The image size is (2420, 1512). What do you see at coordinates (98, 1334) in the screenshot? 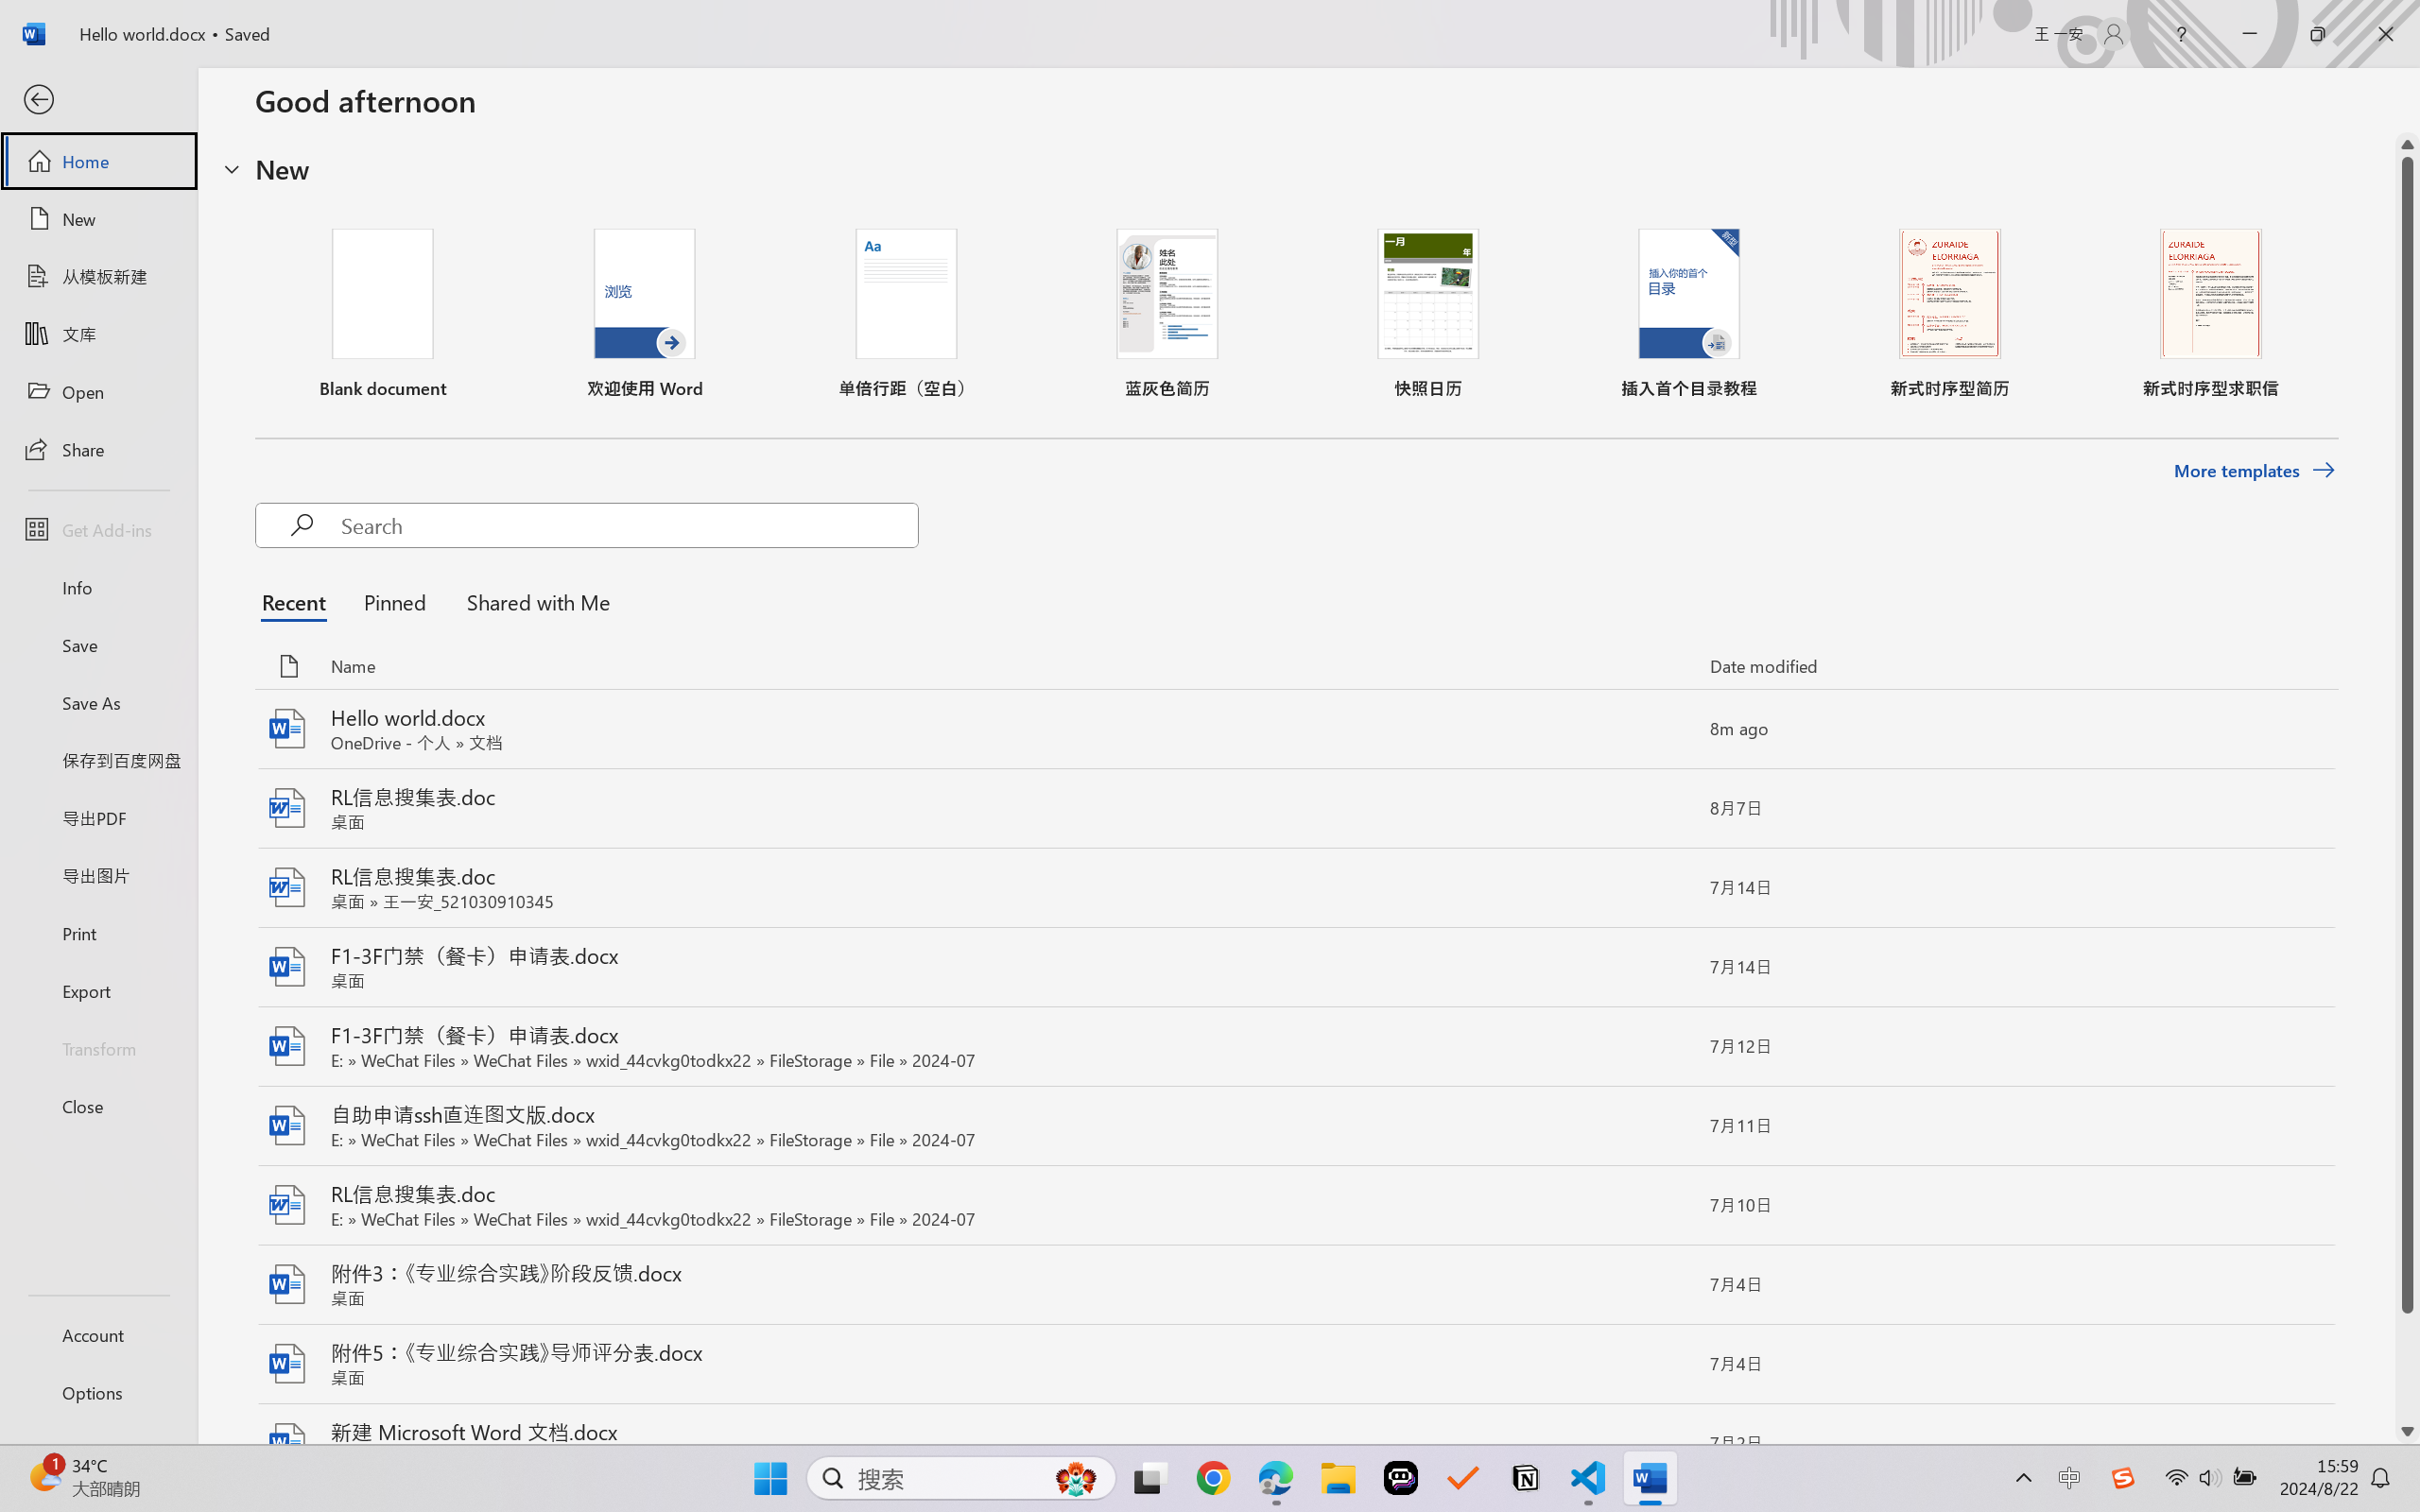
I see `Account` at bounding box center [98, 1334].